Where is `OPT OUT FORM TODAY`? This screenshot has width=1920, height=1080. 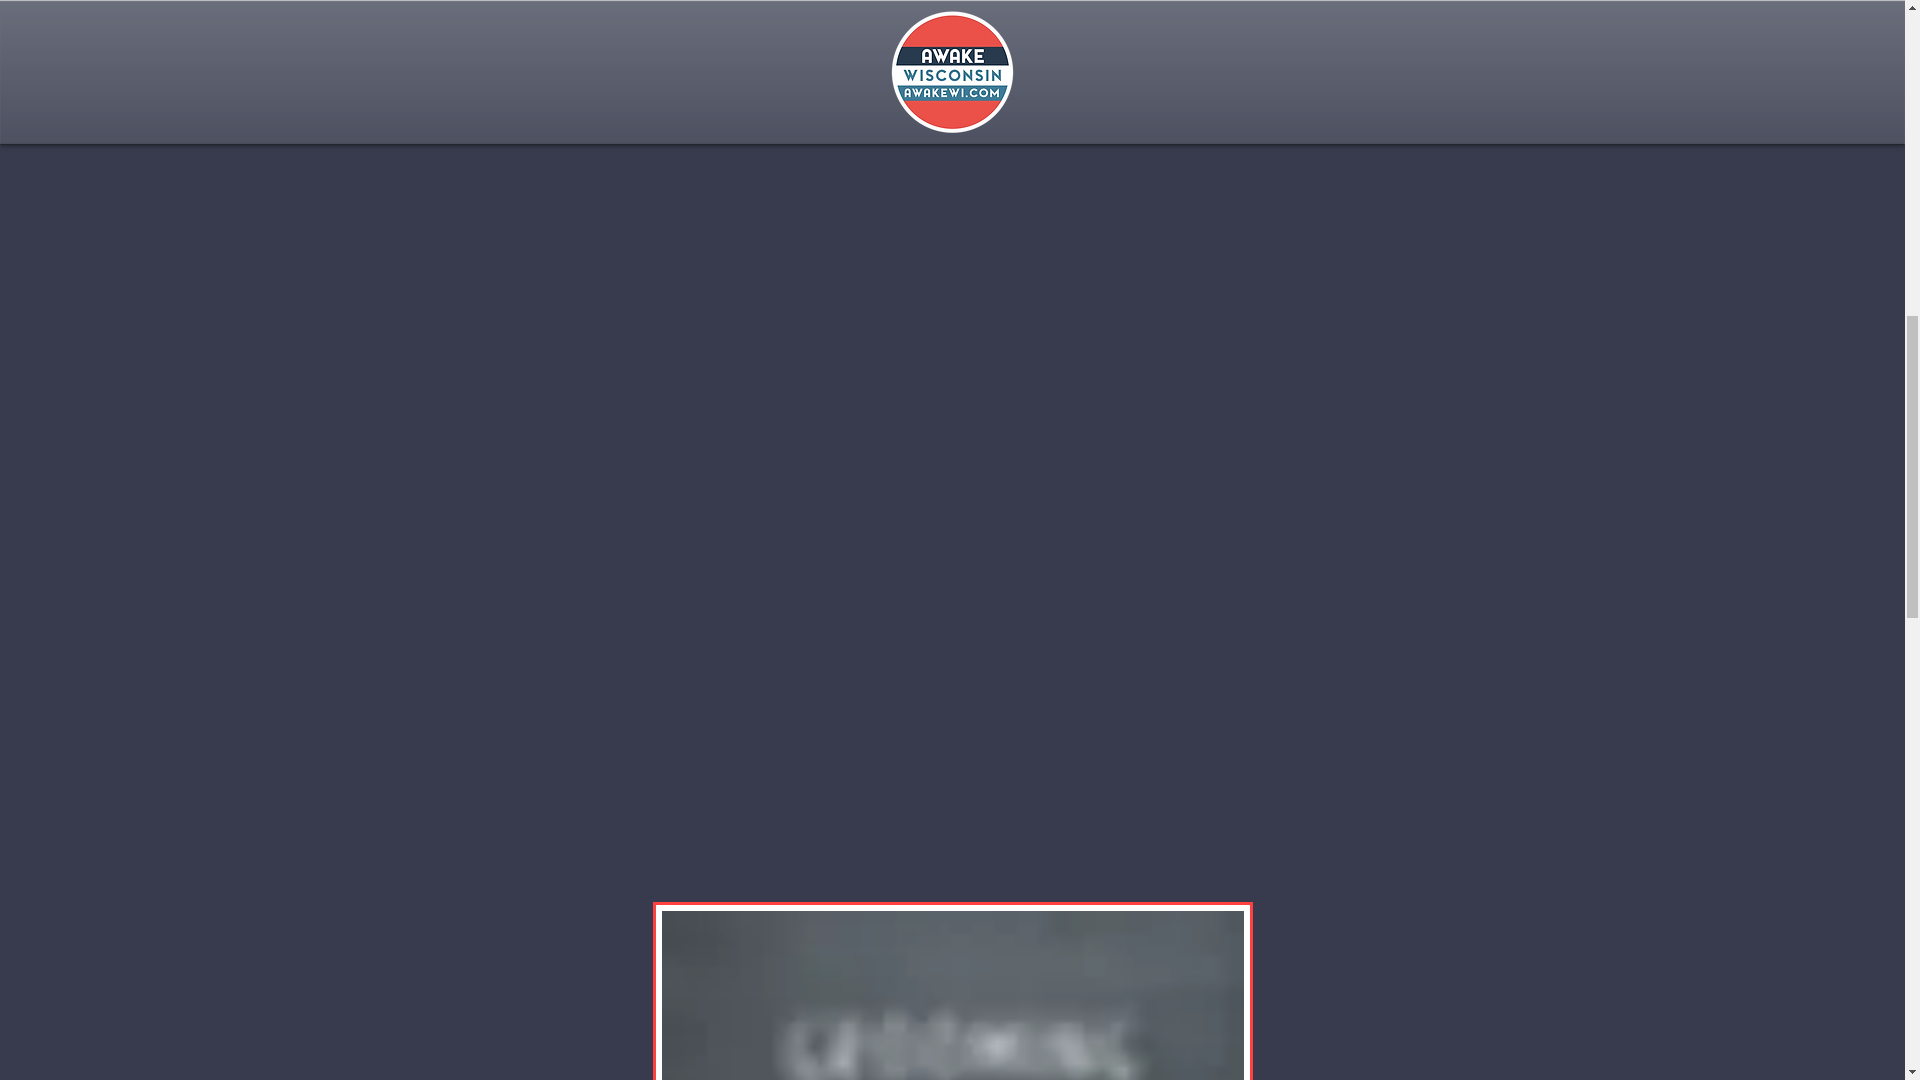 OPT OUT FORM TODAY is located at coordinates (1195, 11).